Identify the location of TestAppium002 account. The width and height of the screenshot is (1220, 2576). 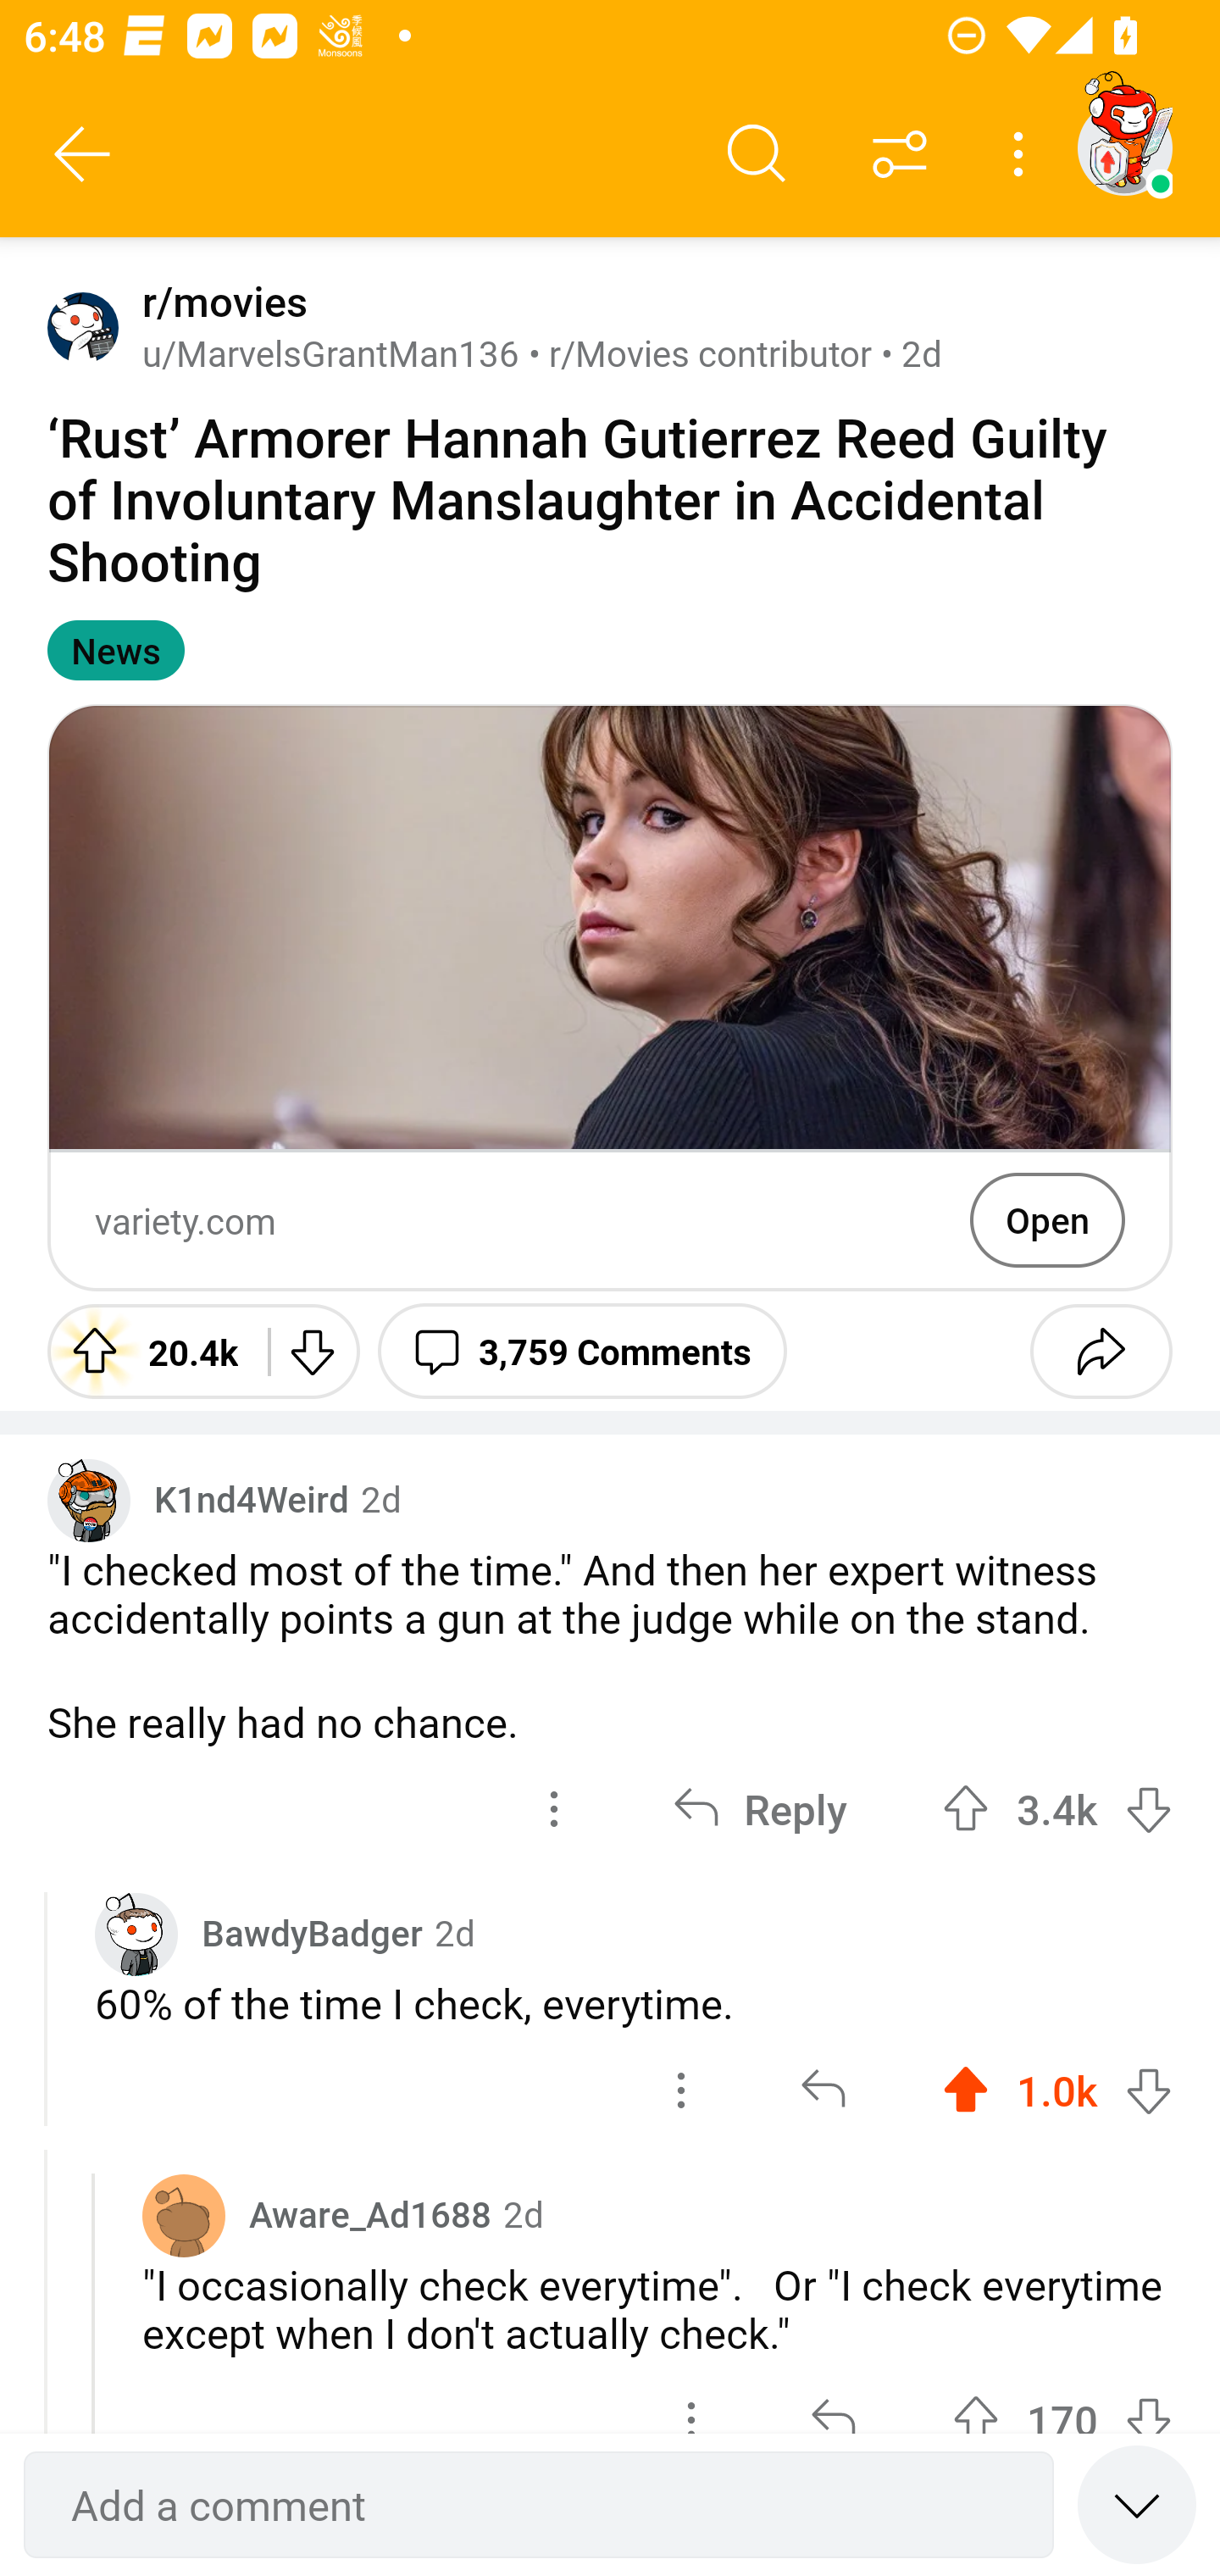
(1124, 147).